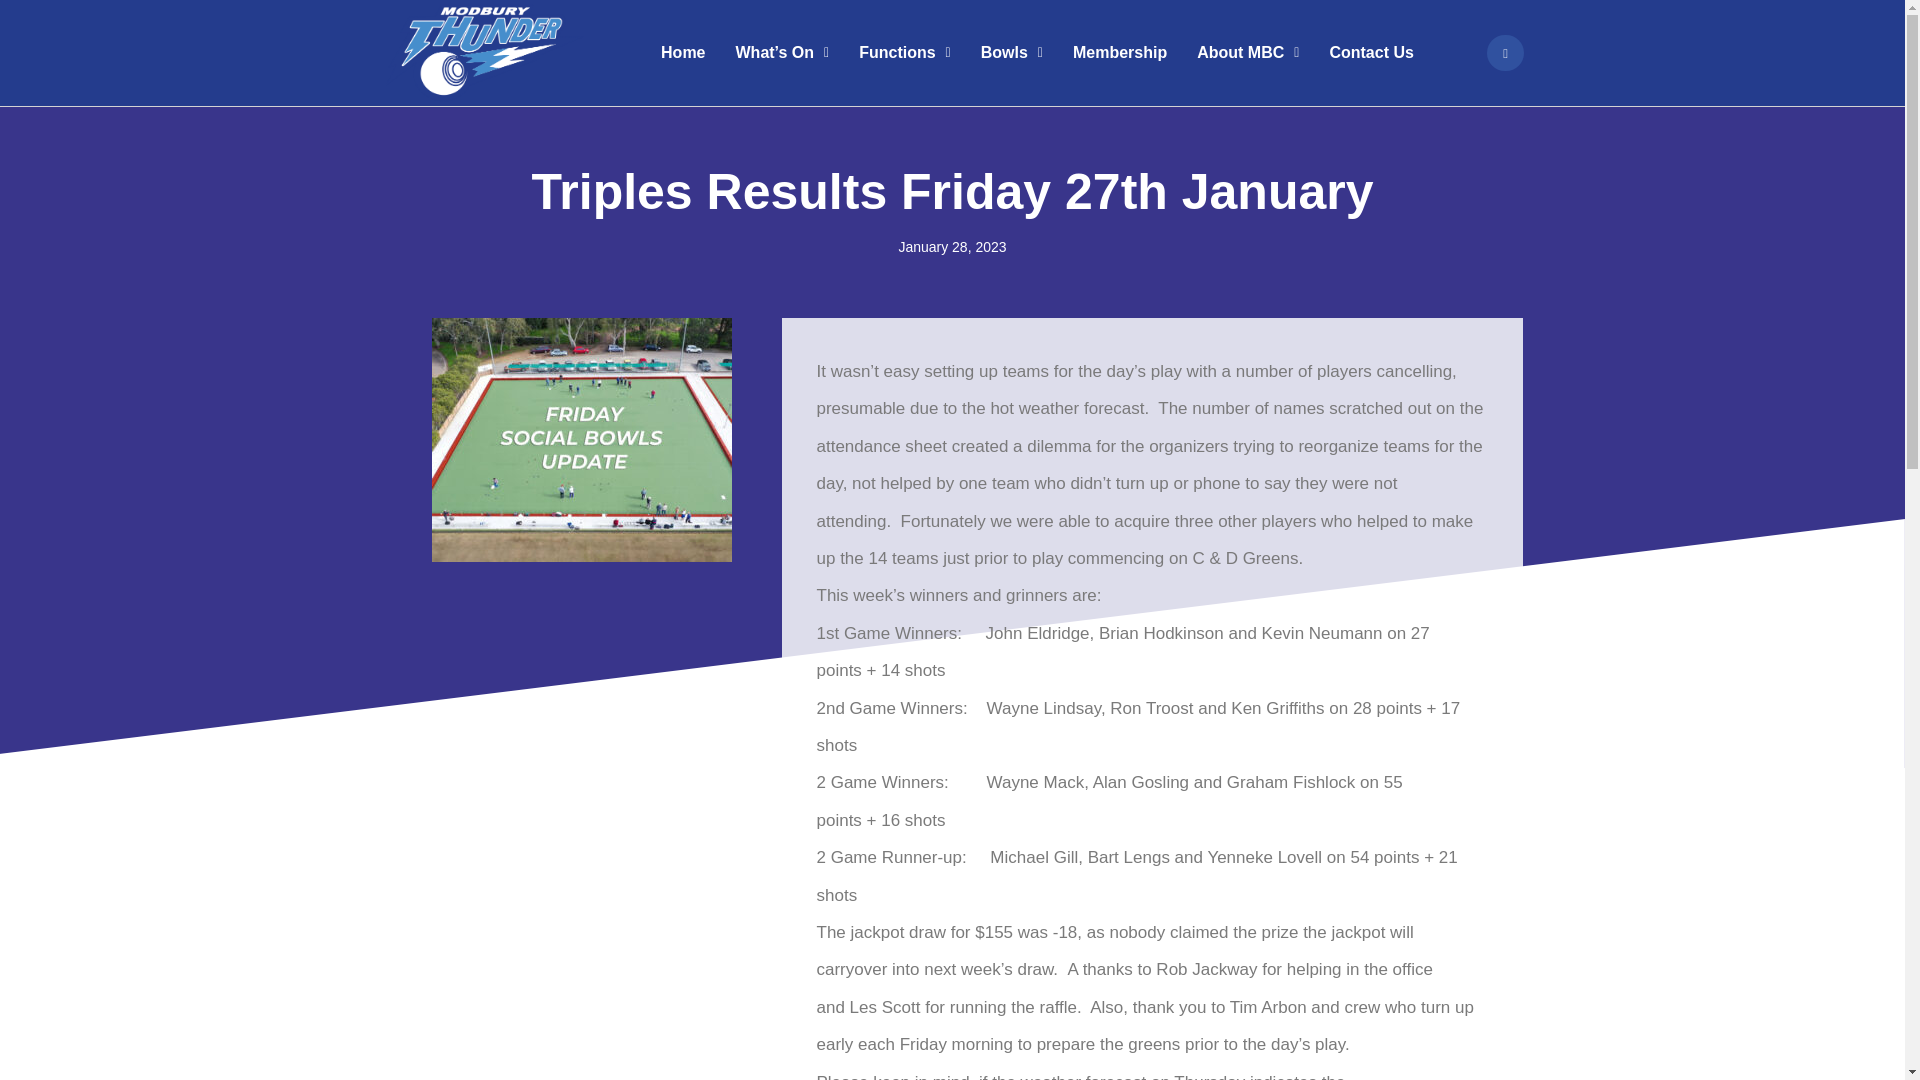 This screenshot has height=1080, width=1920. What do you see at coordinates (1011, 52) in the screenshot?
I see `Bowls` at bounding box center [1011, 52].